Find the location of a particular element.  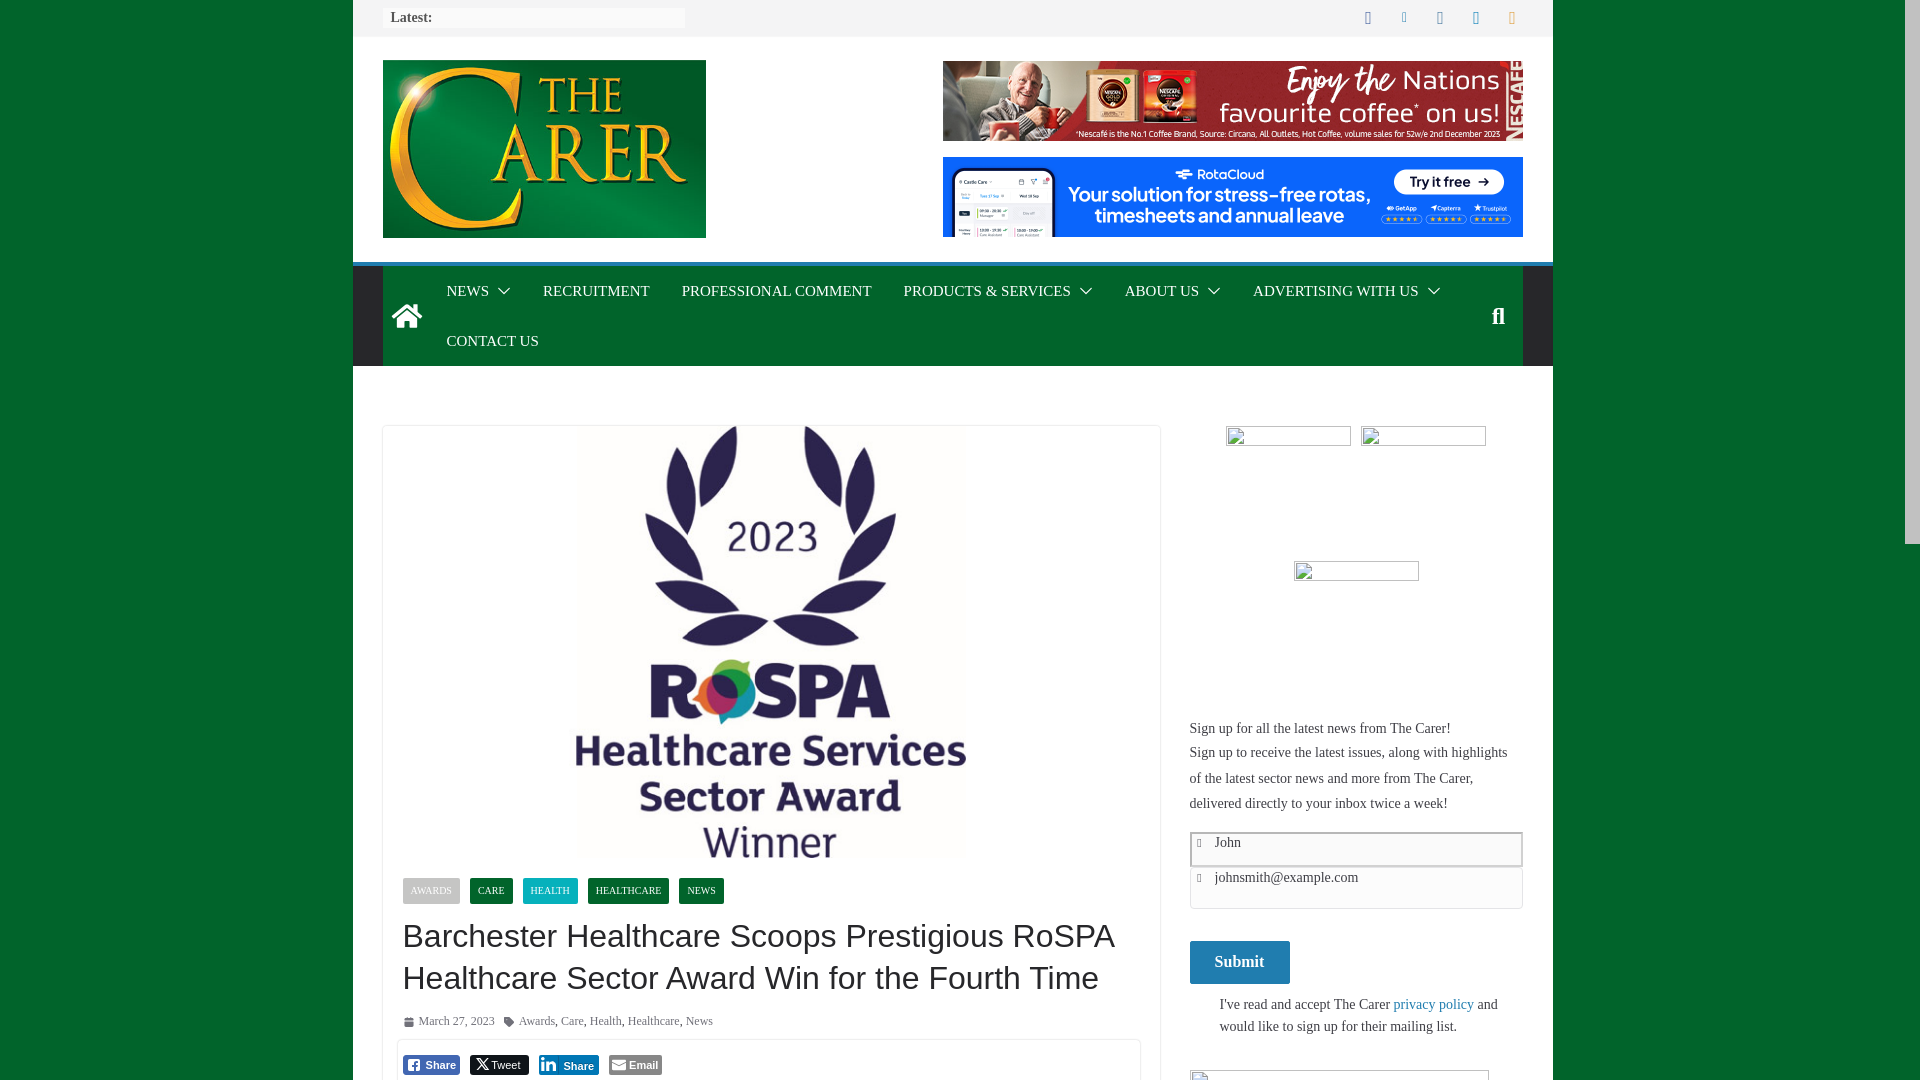

The Carer is located at coordinates (406, 316).